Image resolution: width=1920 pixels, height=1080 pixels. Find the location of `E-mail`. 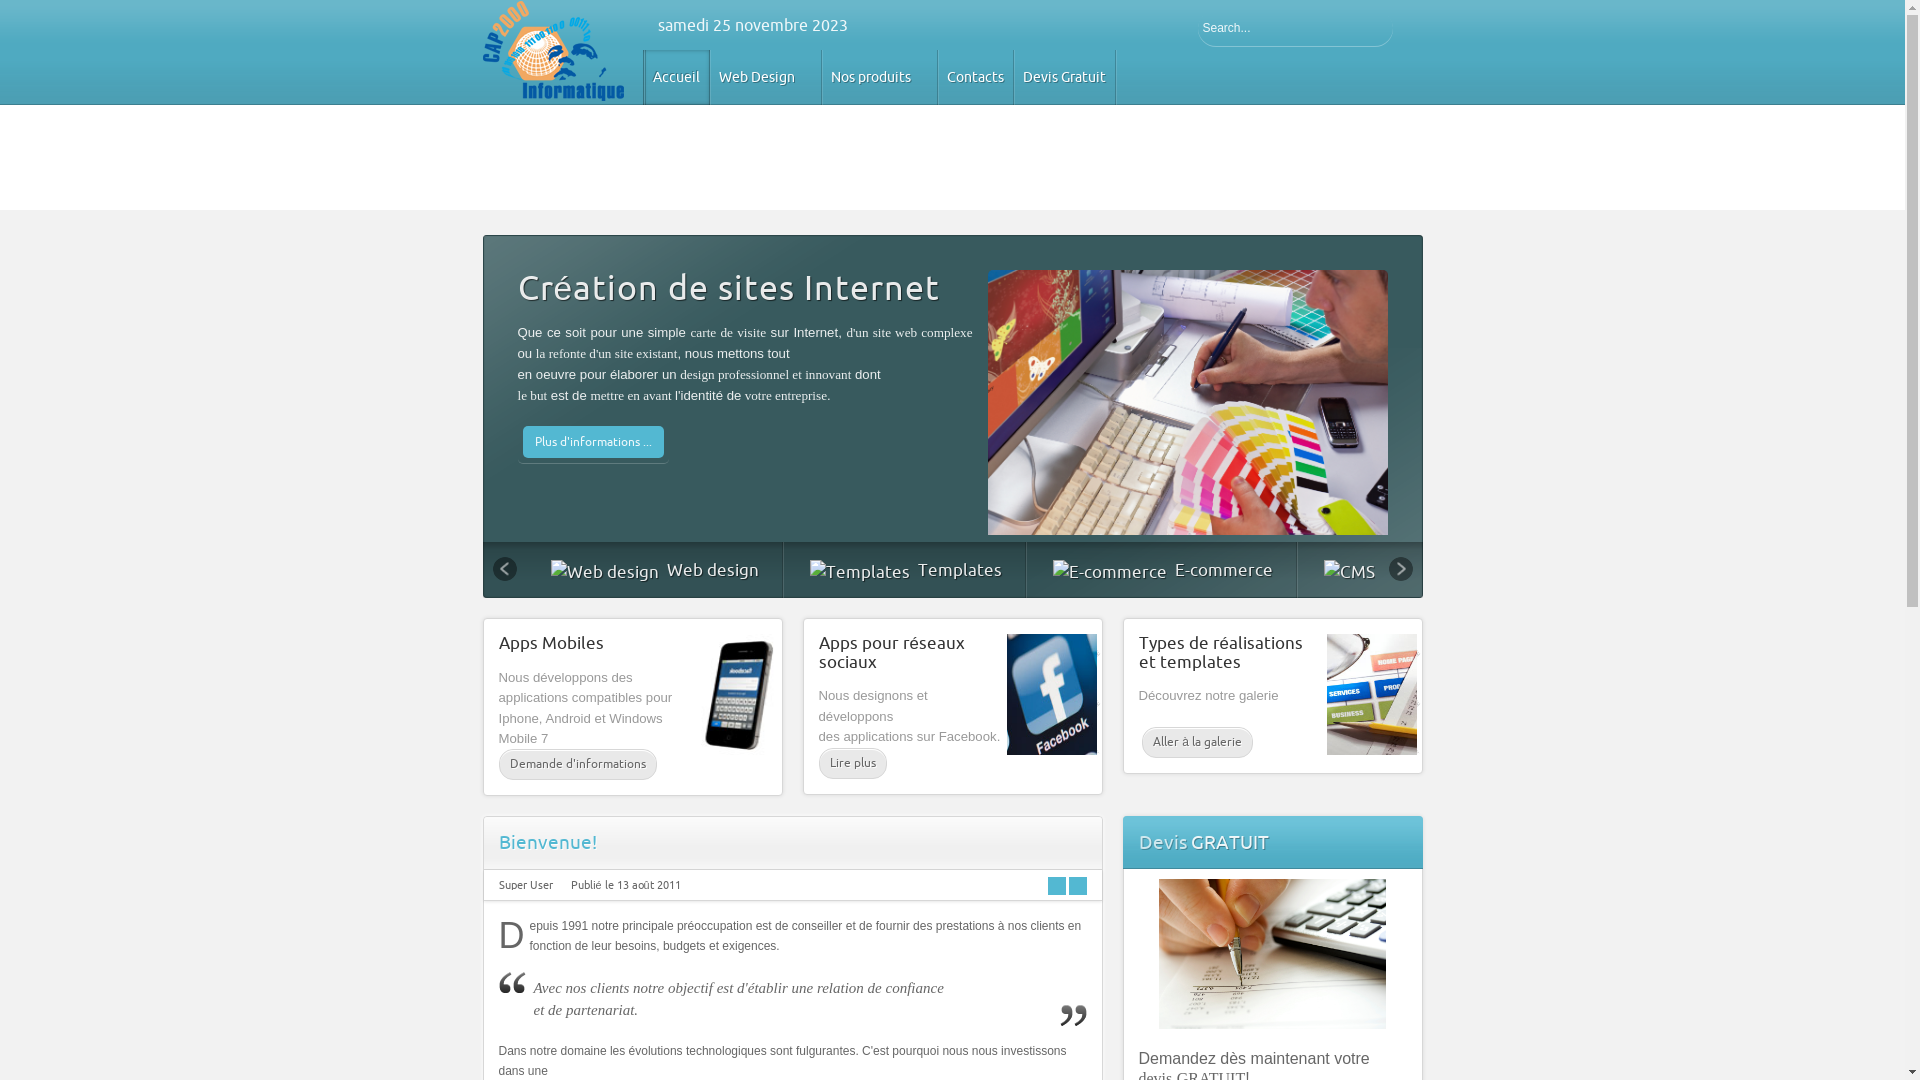

E-mail is located at coordinates (1057, 886).